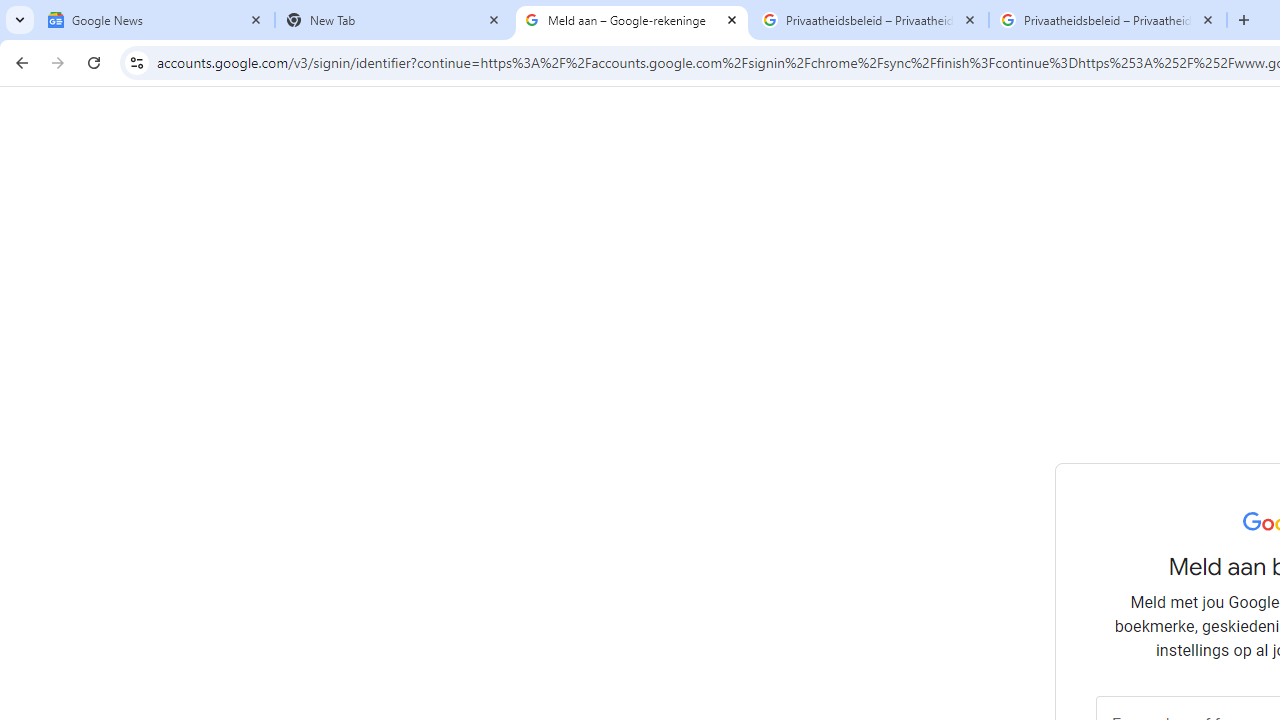 This screenshot has width=1280, height=720. What do you see at coordinates (394, 20) in the screenshot?
I see `New Tab` at bounding box center [394, 20].